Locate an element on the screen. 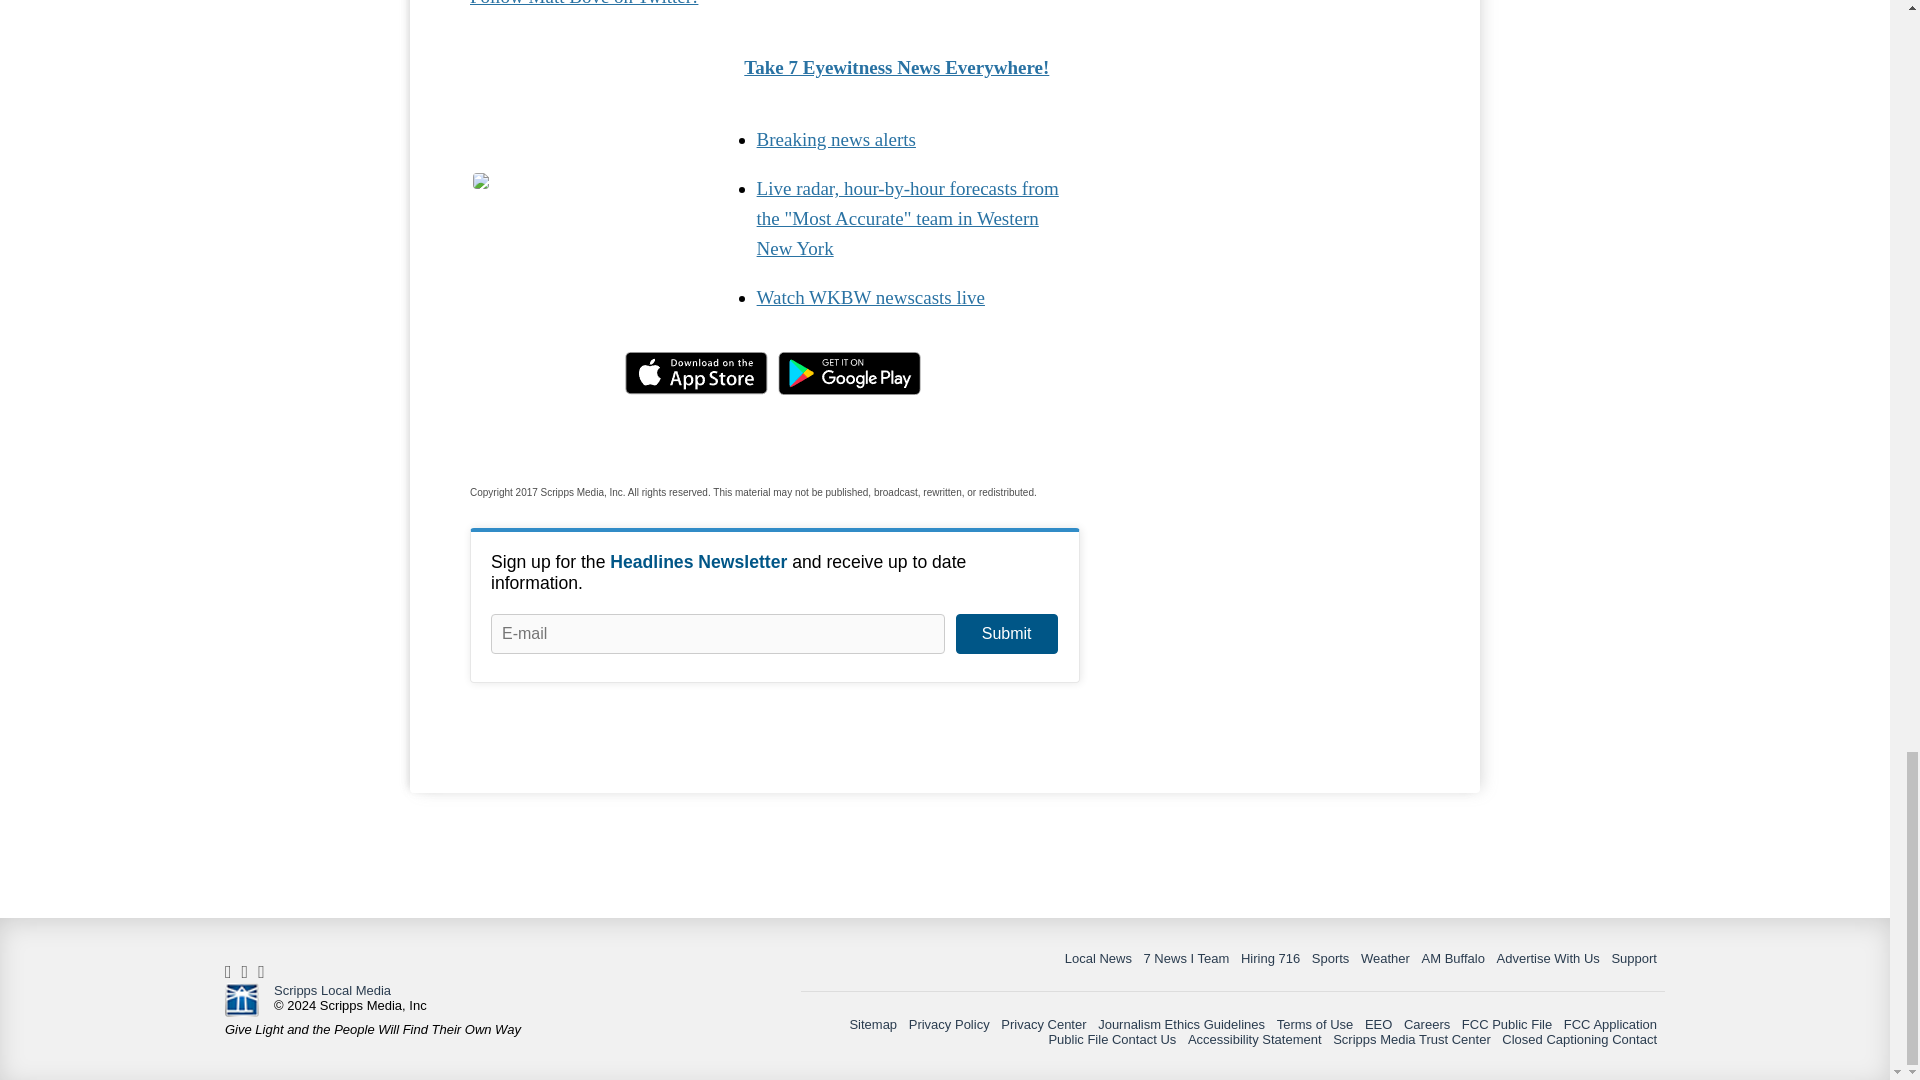 The width and height of the screenshot is (1920, 1080). Submit is located at coordinates (1006, 634).